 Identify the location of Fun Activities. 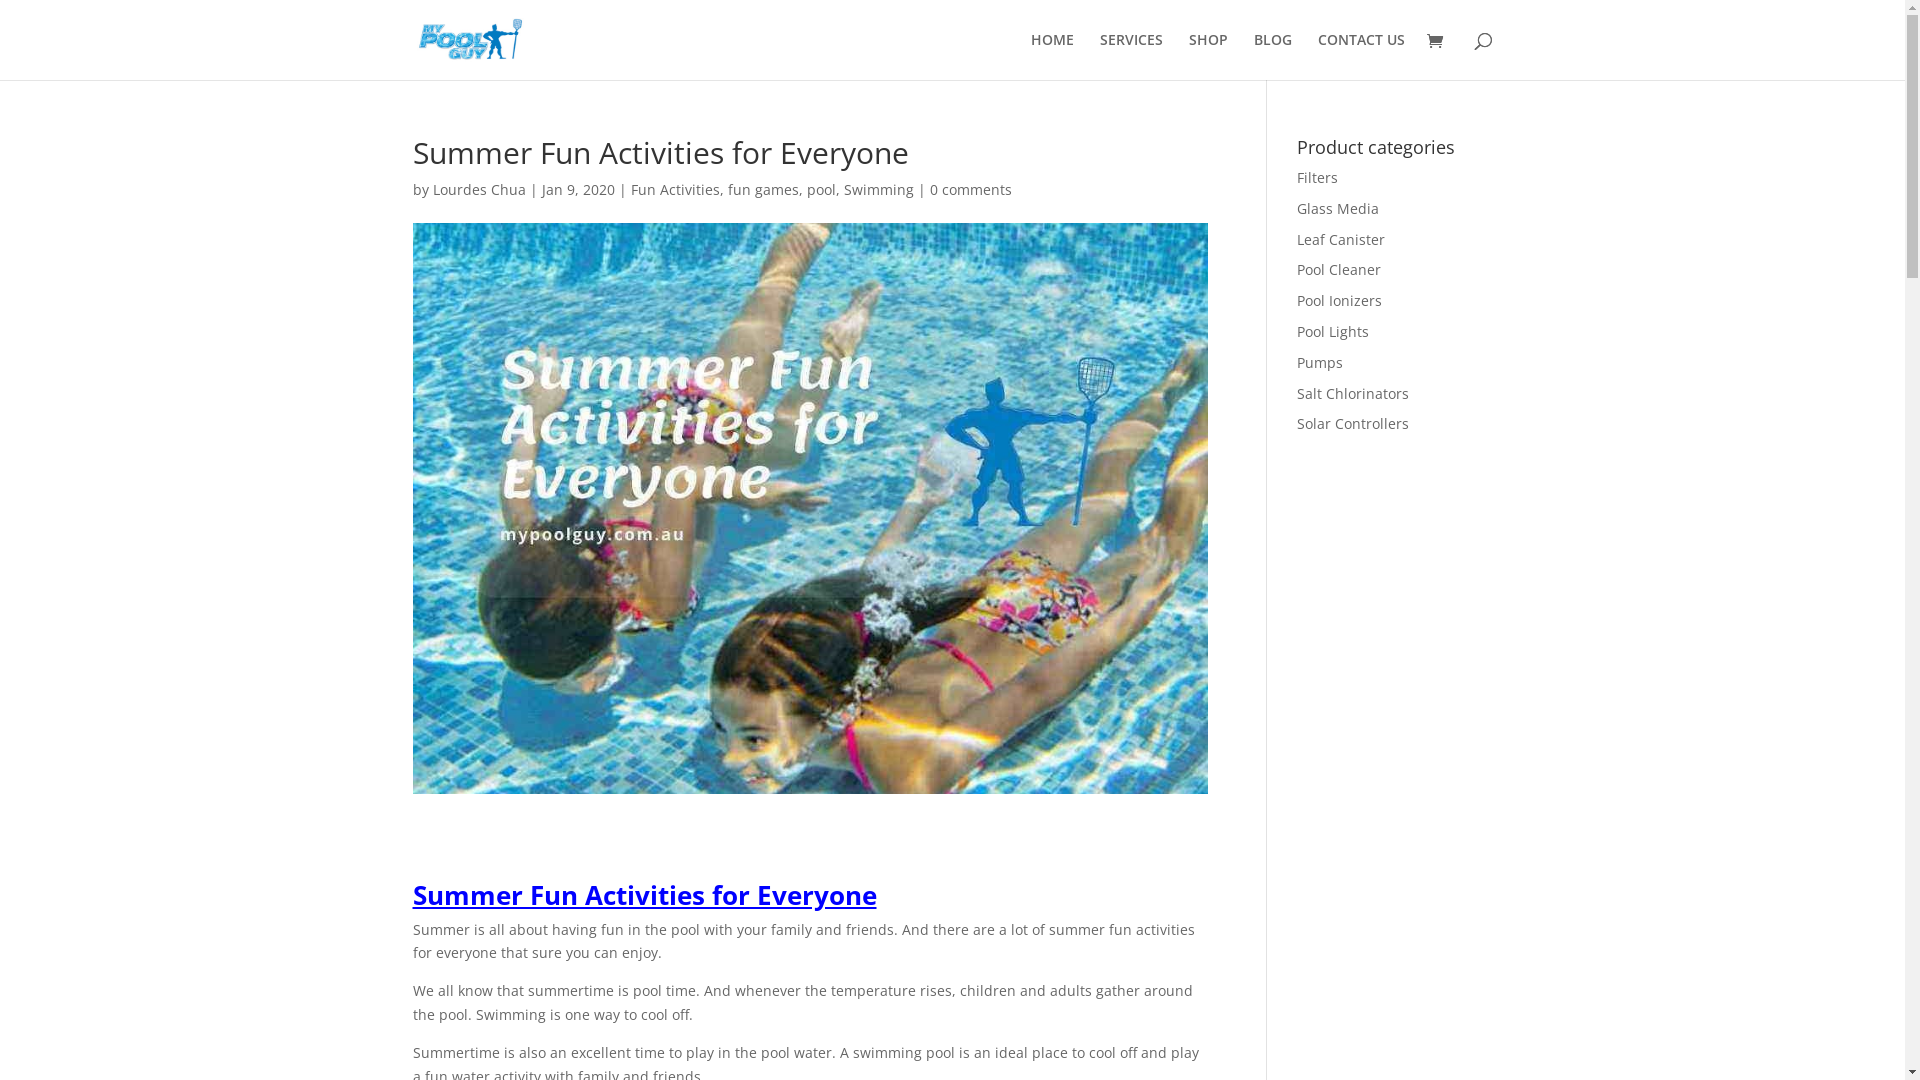
(674, 190).